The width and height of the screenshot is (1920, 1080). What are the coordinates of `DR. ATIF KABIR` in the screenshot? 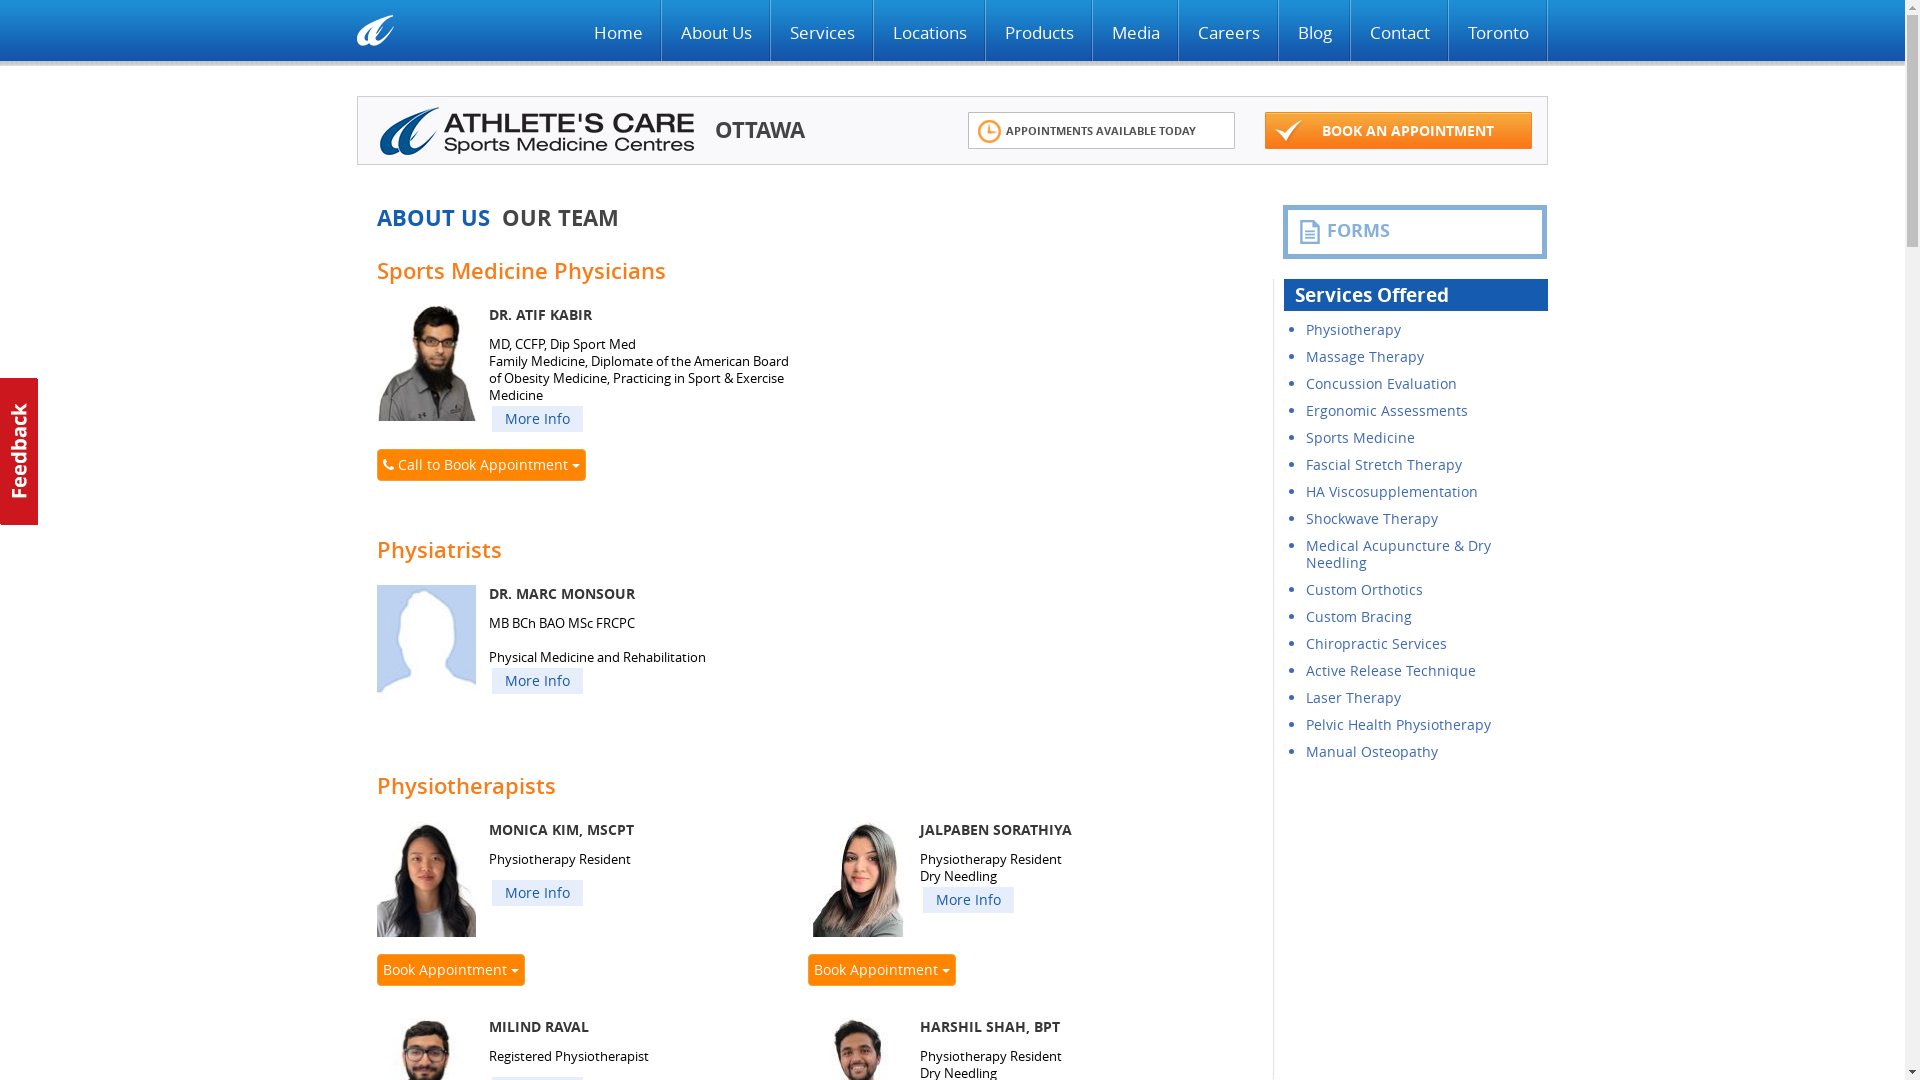 It's located at (426, 364).